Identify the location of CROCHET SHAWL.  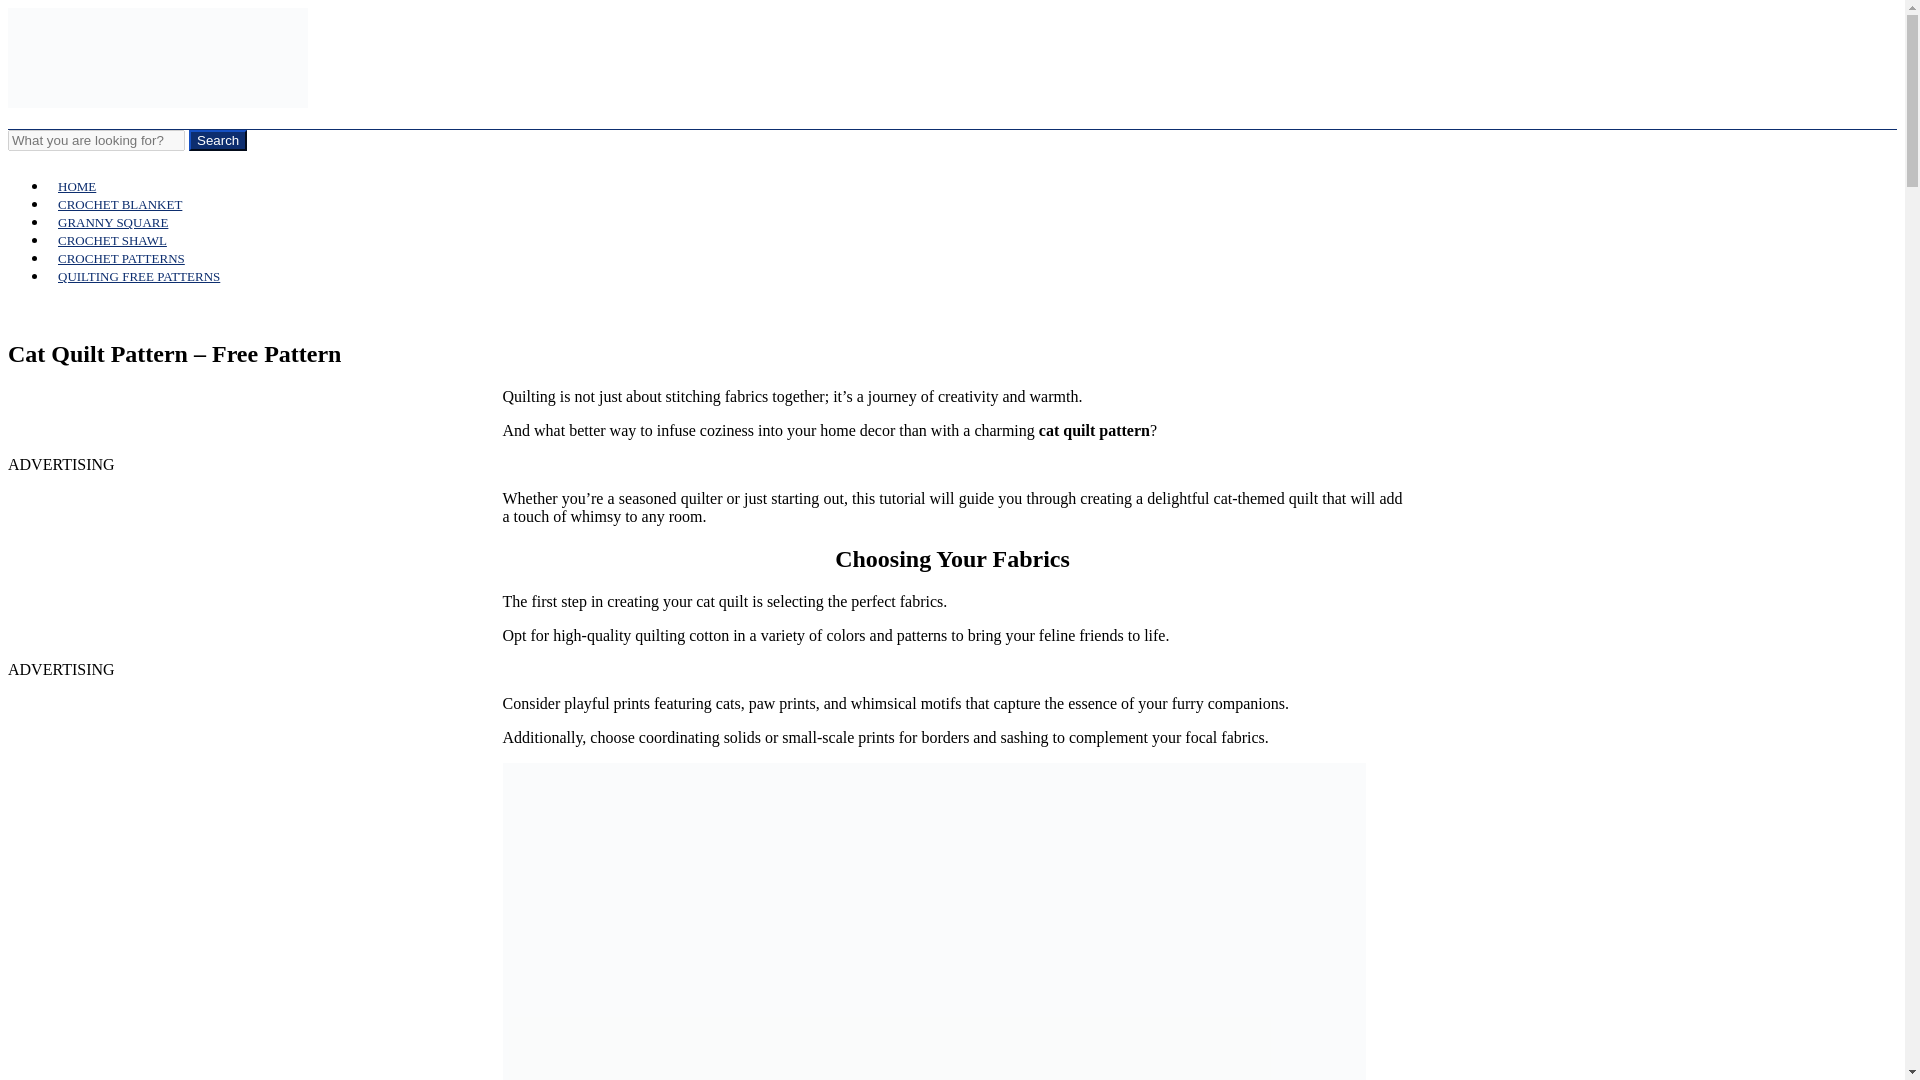
(112, 240).